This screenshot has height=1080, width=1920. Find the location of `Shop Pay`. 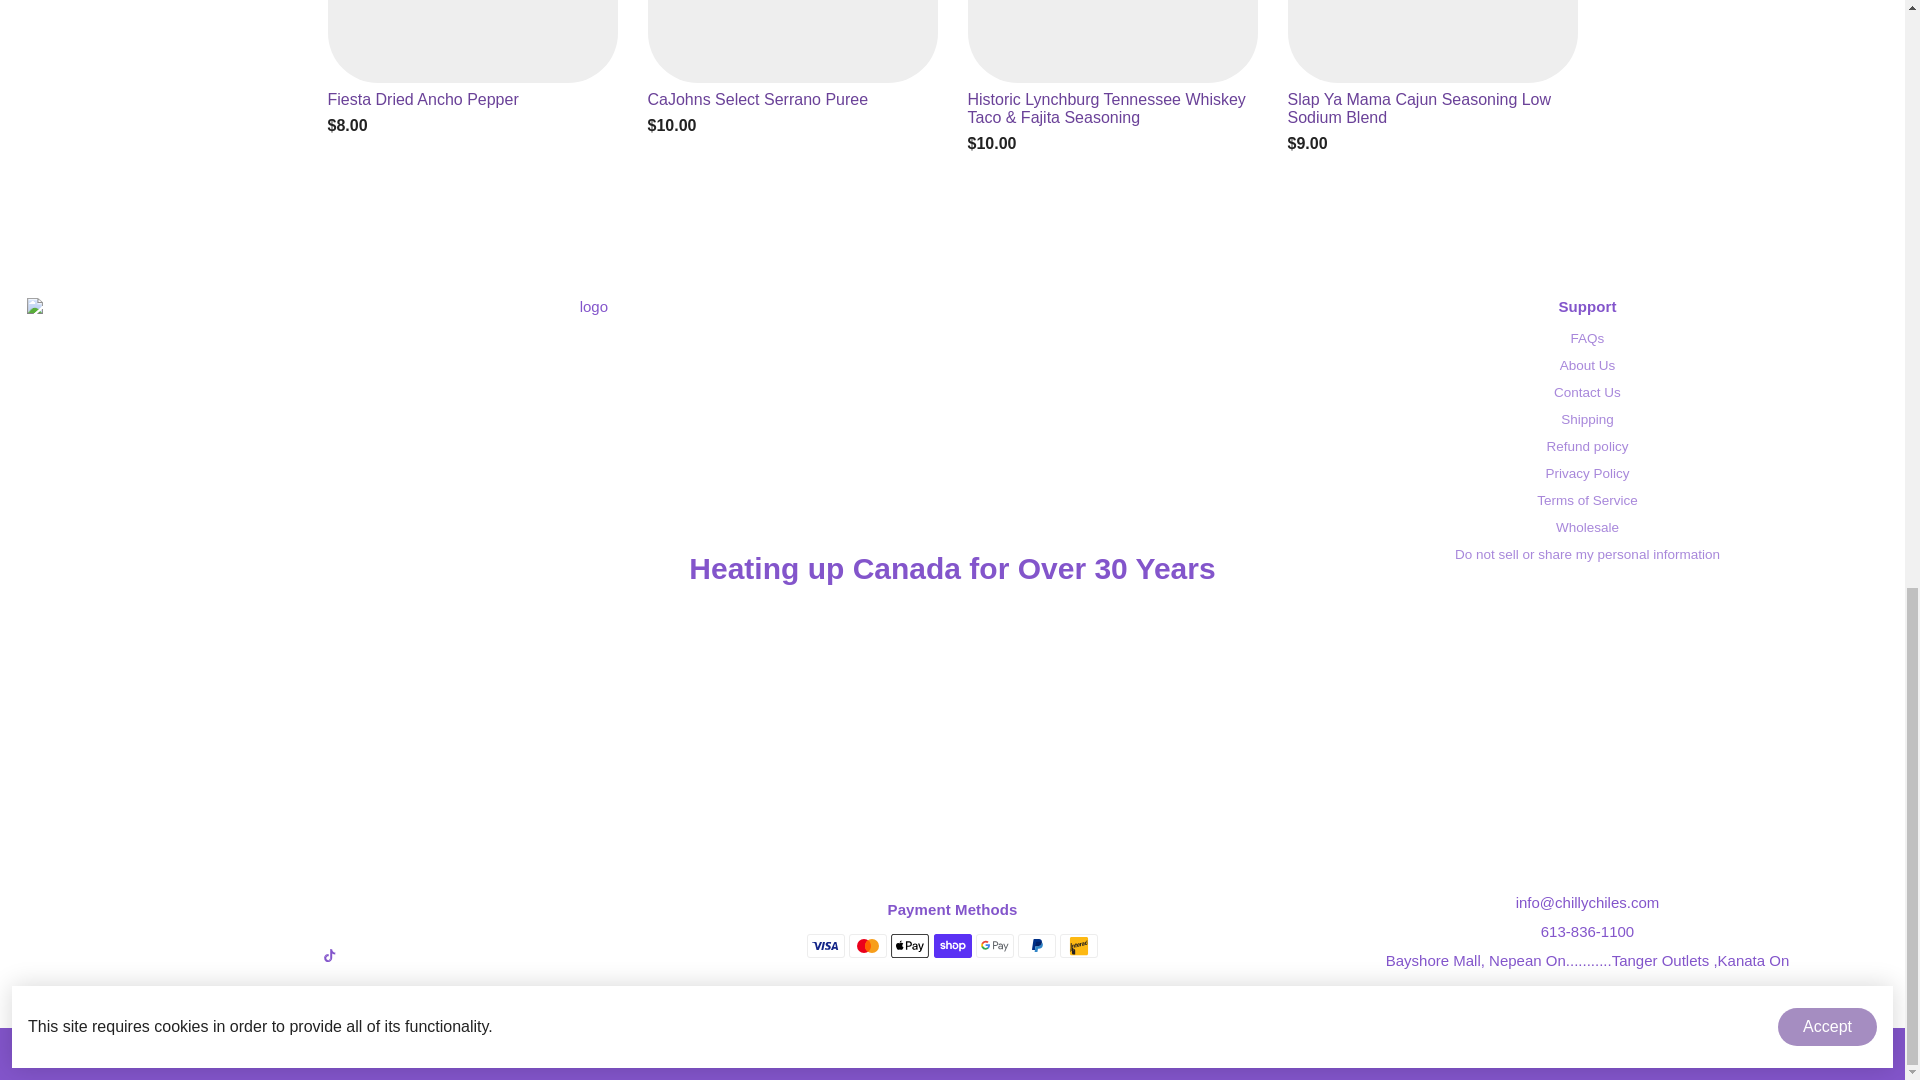

Shop Pay is located at coordinates (952, 946).